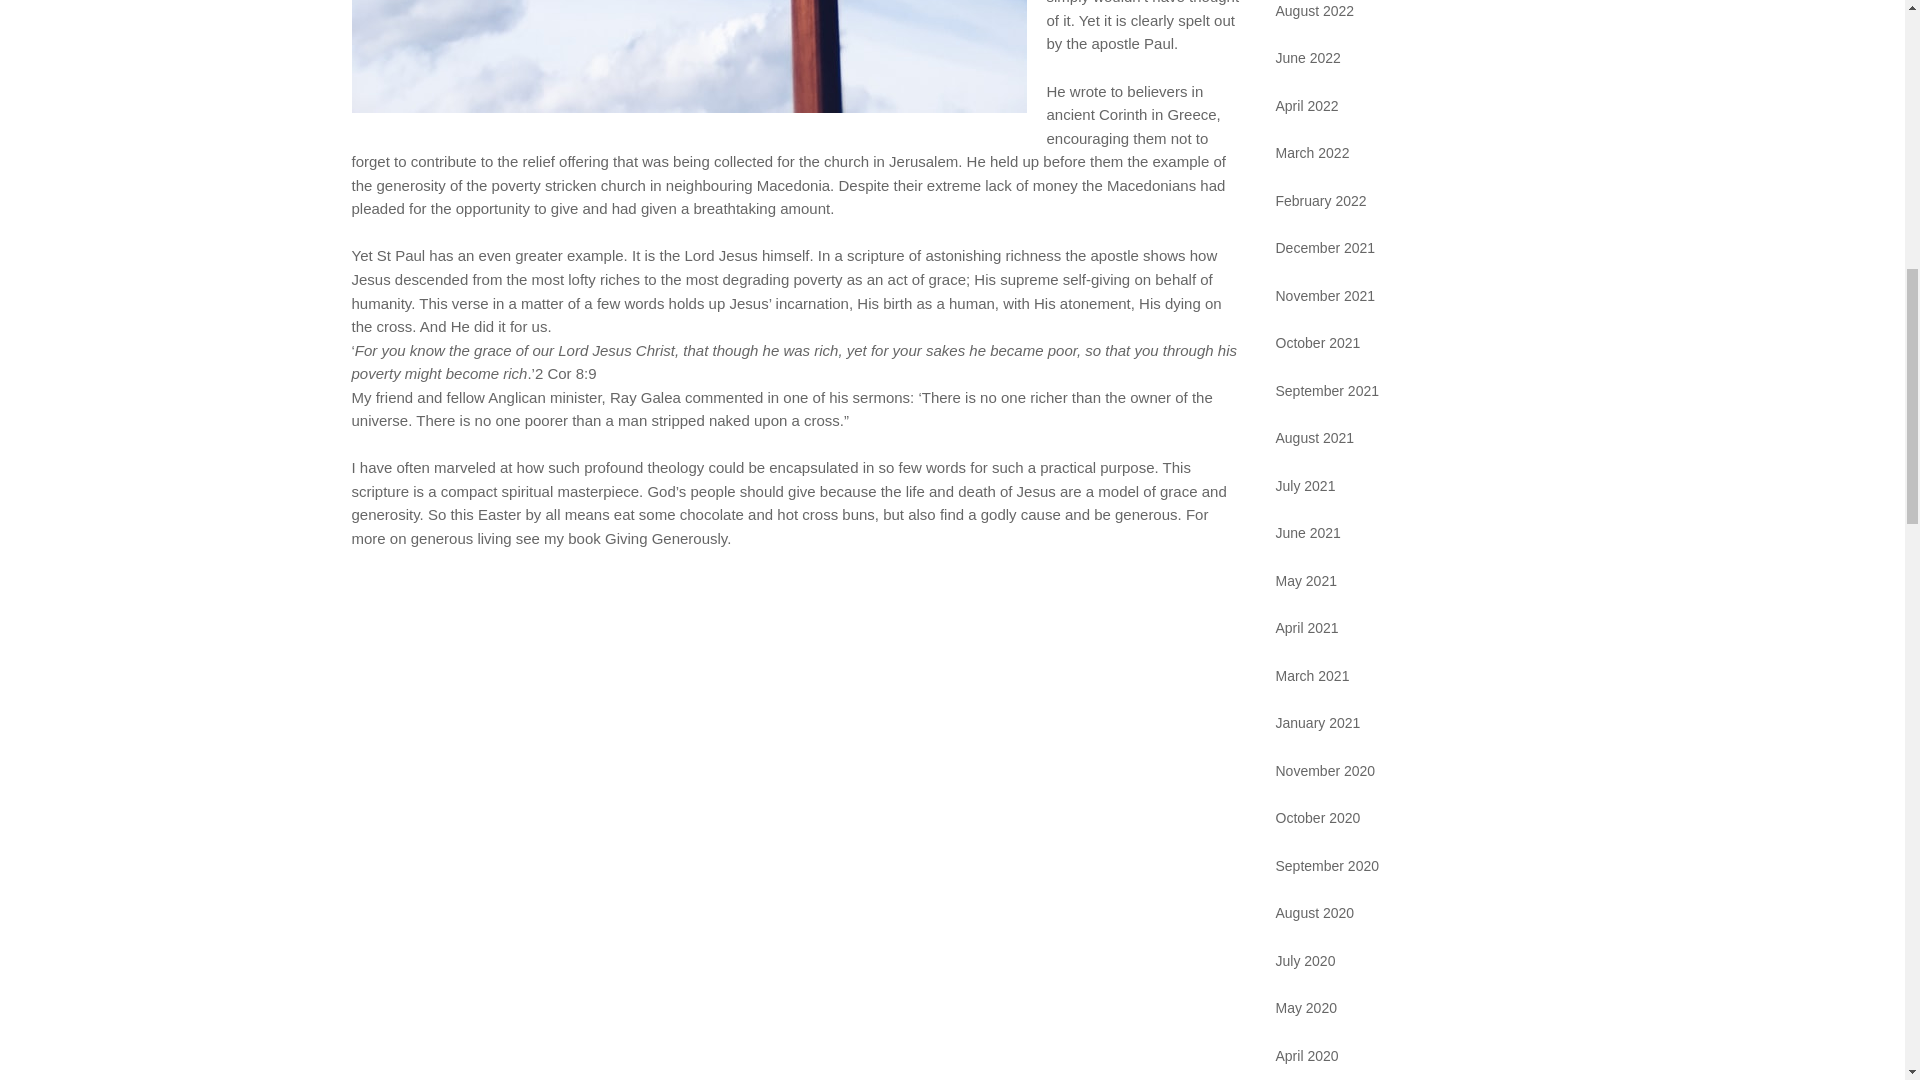 The height and width of the screenshot is (1080, 1920). I want to click on July 2021, so click(1306, 486).